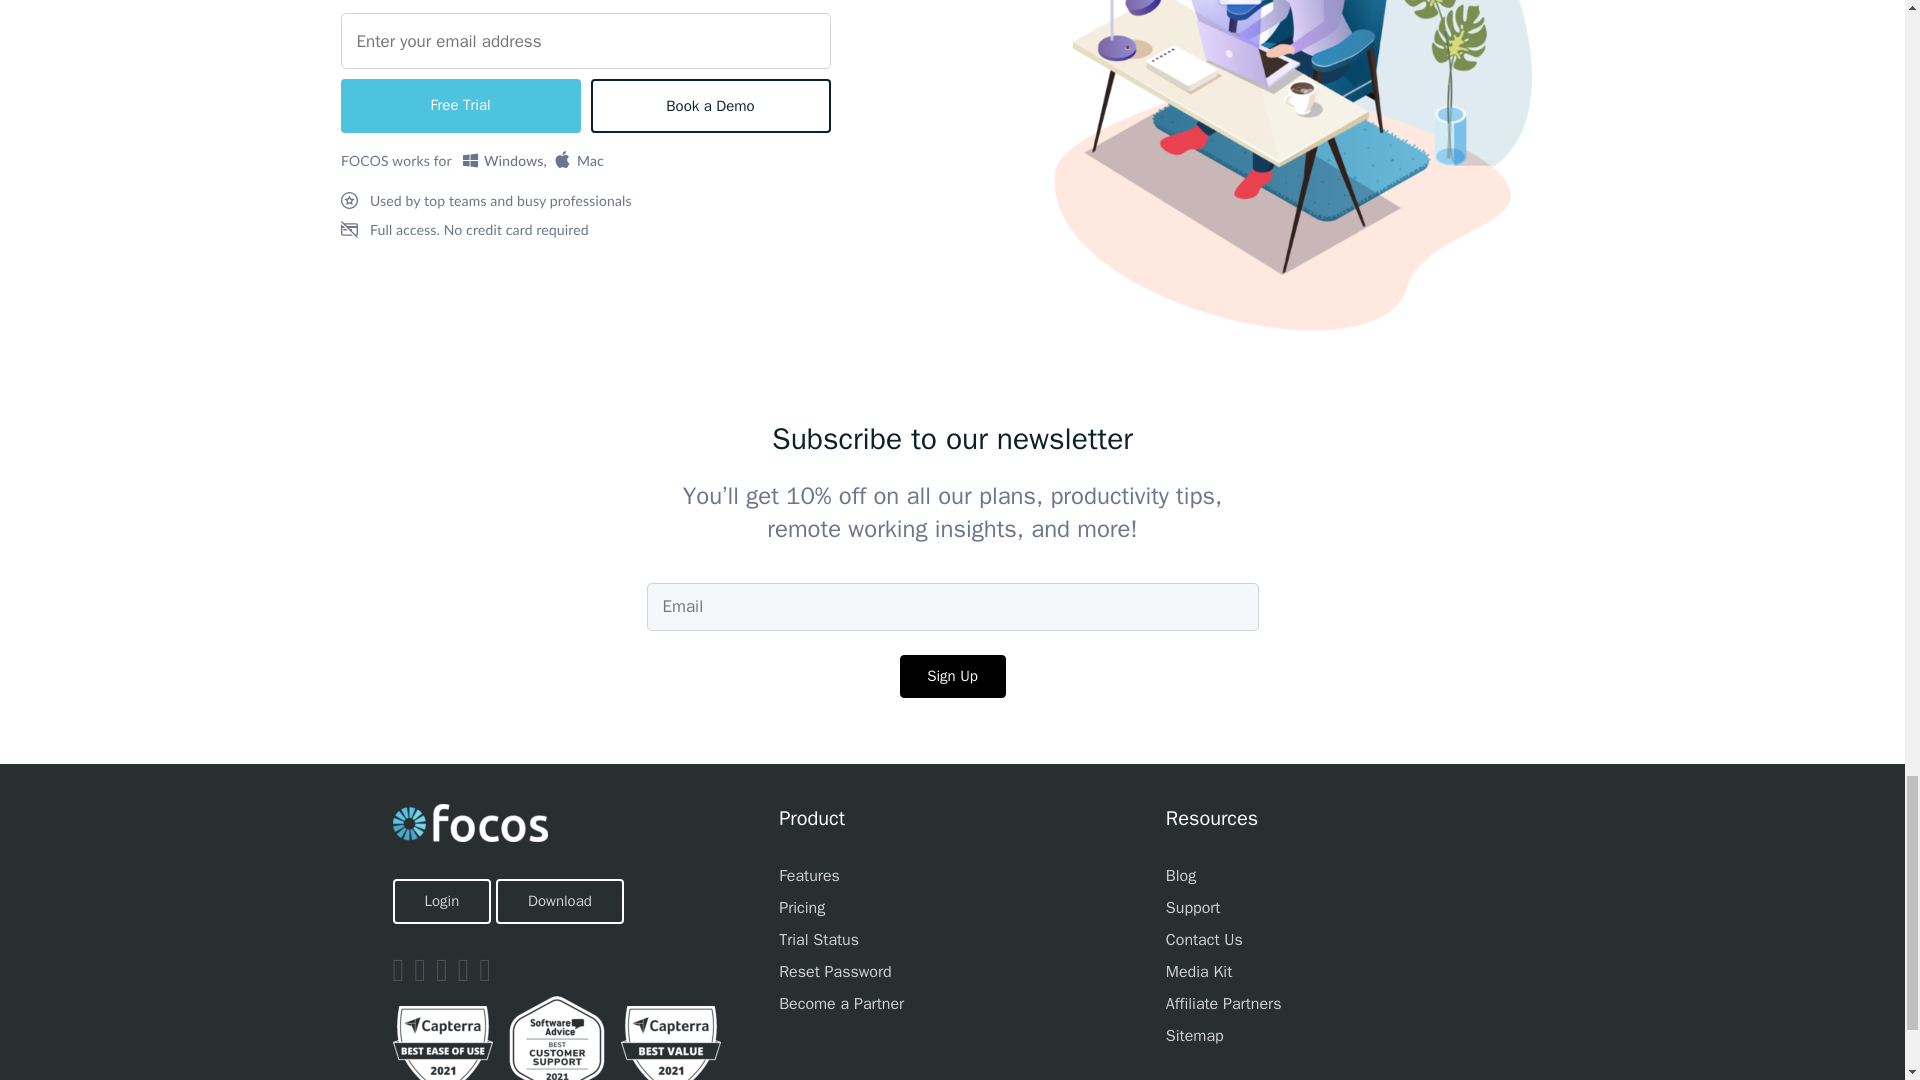 Image resolution: width=1920 pixels, height=1080 pixels. Describe the element at coordinates (441, 1042) in the screenshot. I see `Ease of Use Badge` at that location.